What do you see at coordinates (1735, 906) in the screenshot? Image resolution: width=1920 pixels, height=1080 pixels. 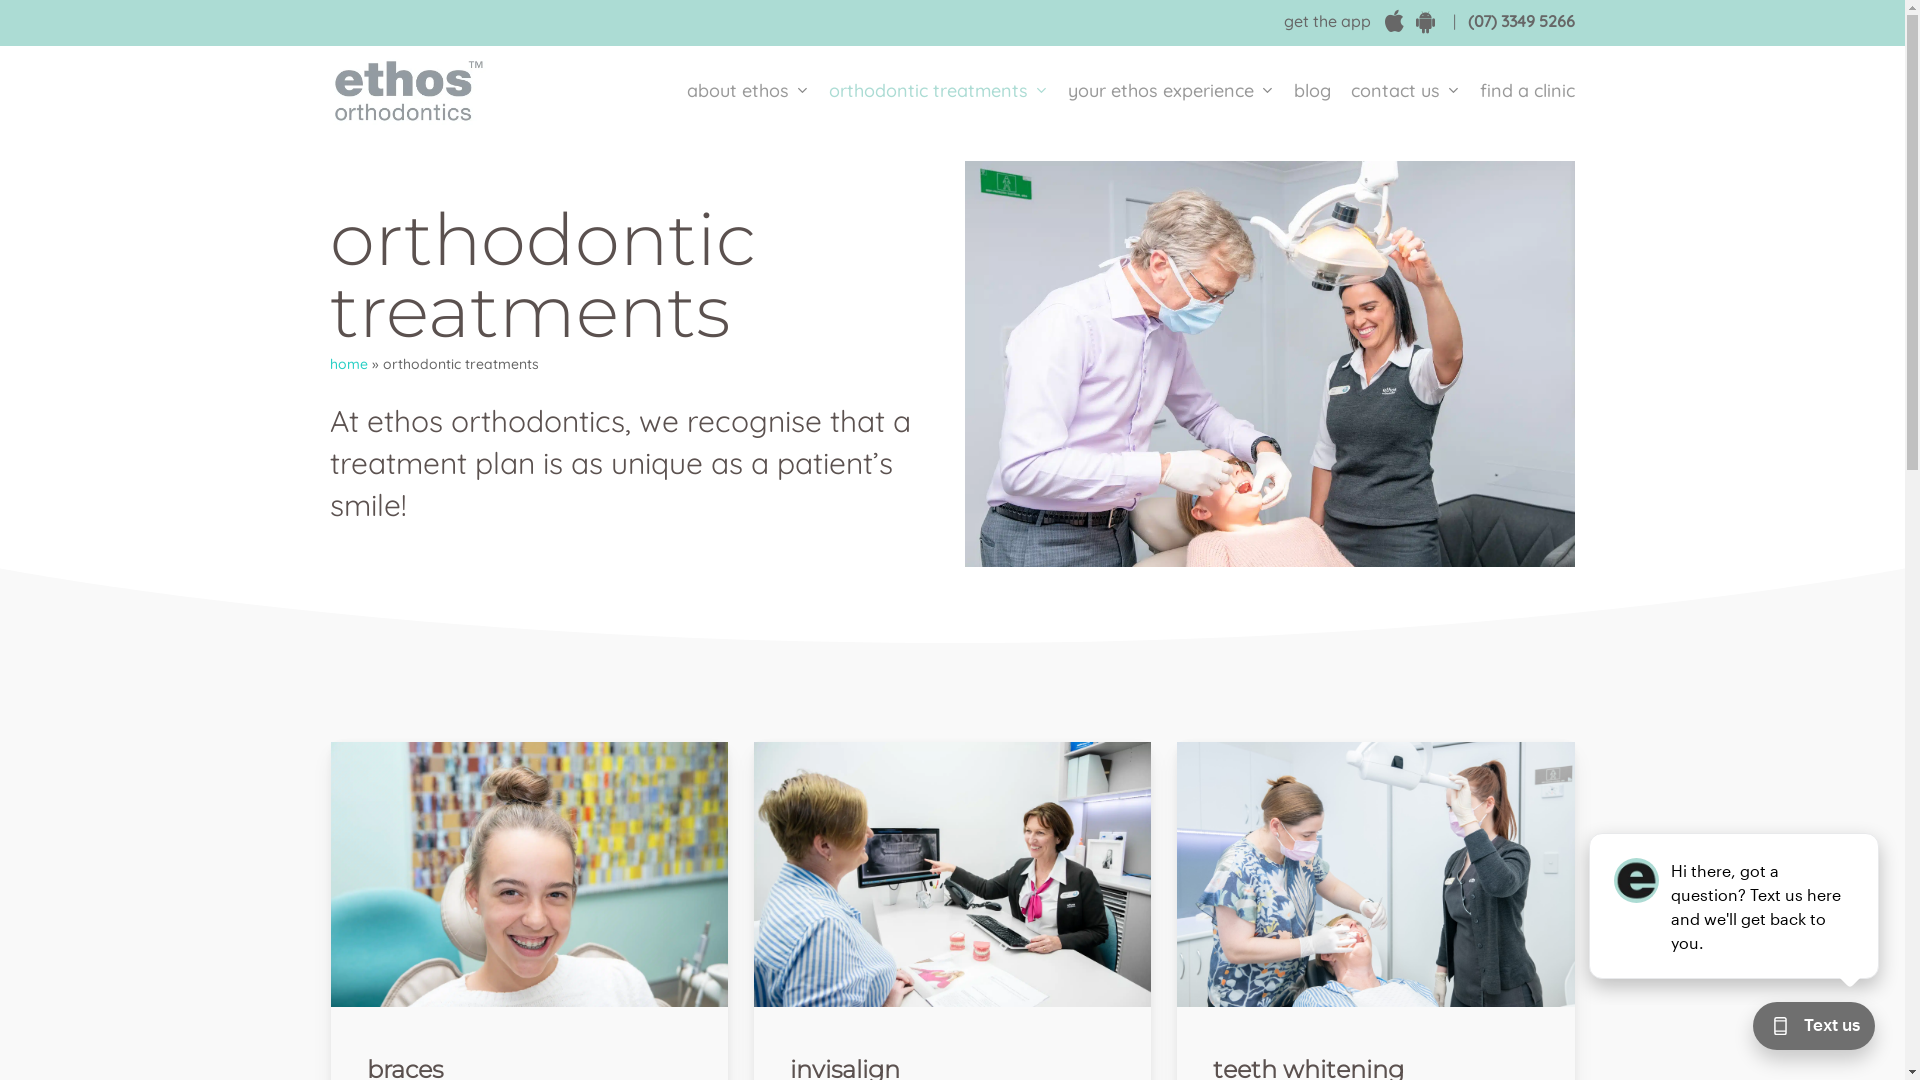 I see `podium webchat widget prompt` at bounding box center [1735, 906].